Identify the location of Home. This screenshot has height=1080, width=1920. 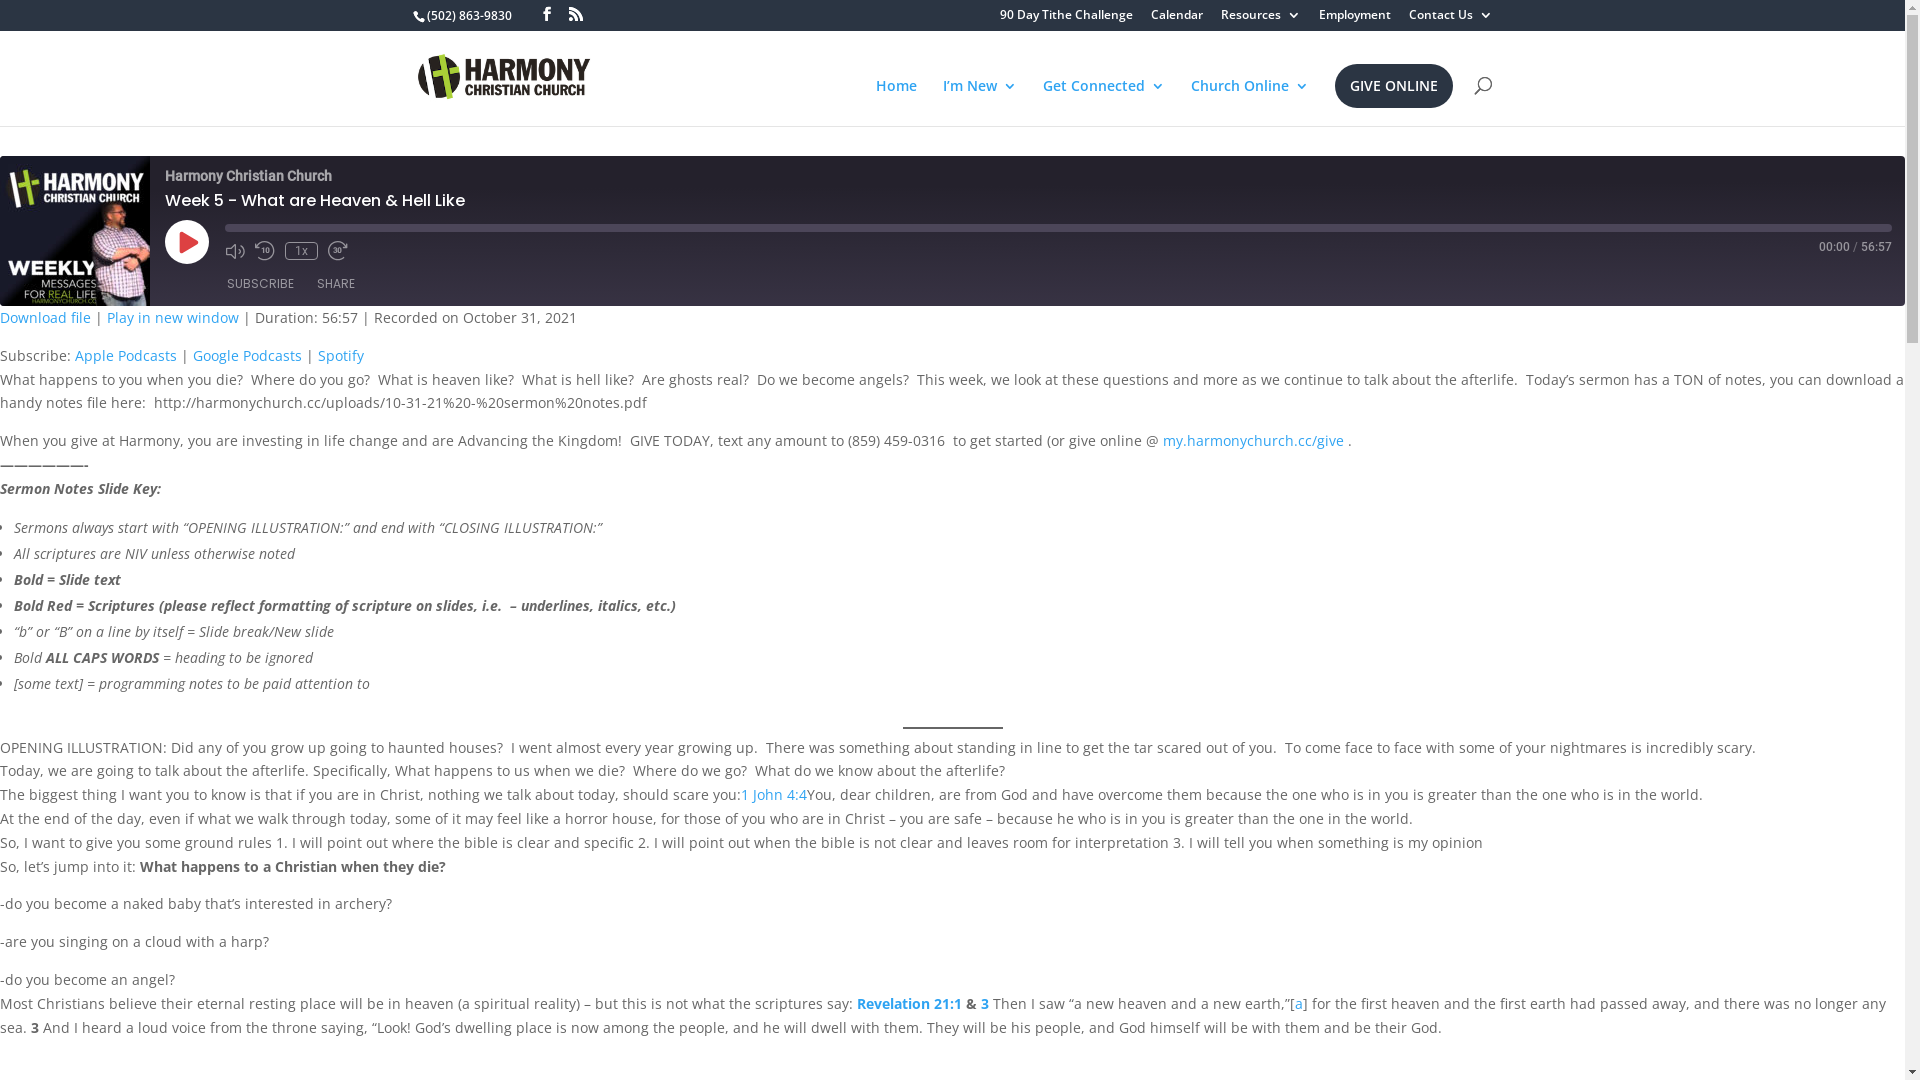
(896, 102).